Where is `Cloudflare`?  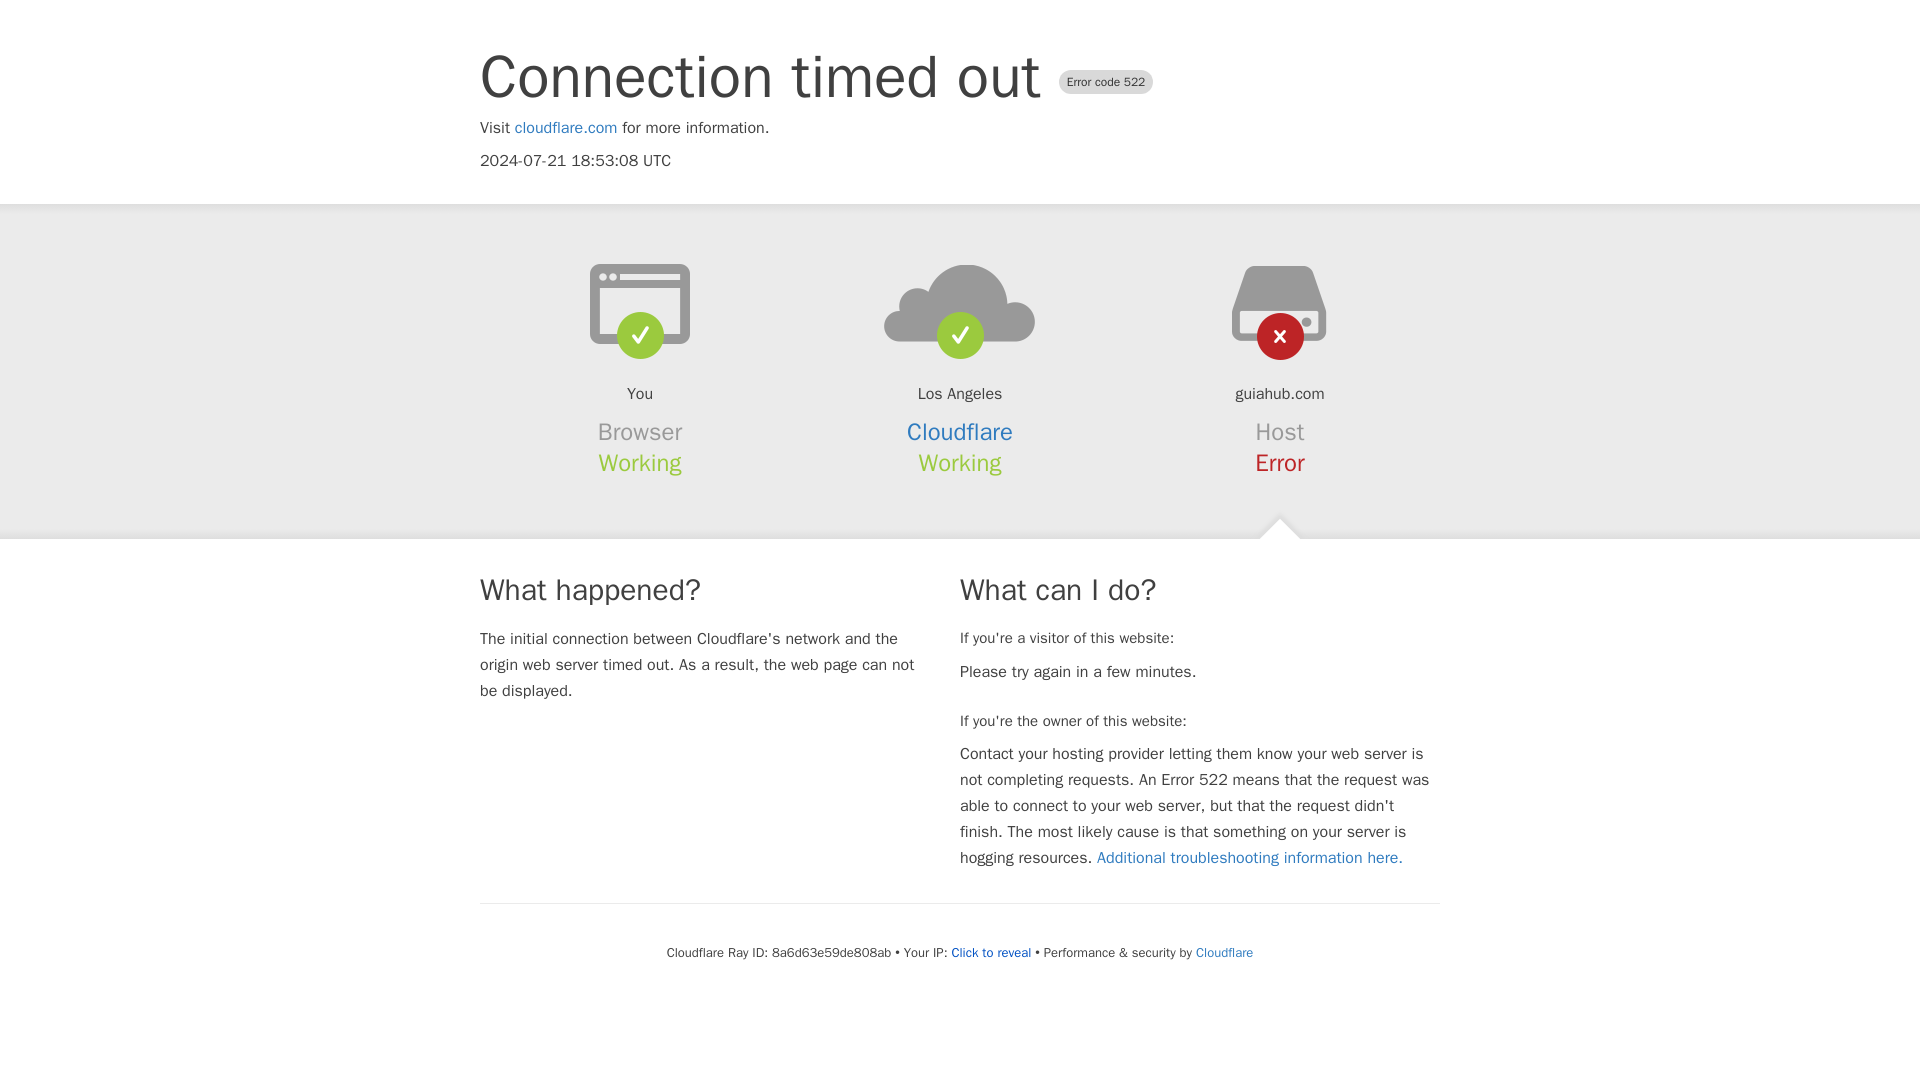 Cloudflare is located at coordinates (1224, 952).